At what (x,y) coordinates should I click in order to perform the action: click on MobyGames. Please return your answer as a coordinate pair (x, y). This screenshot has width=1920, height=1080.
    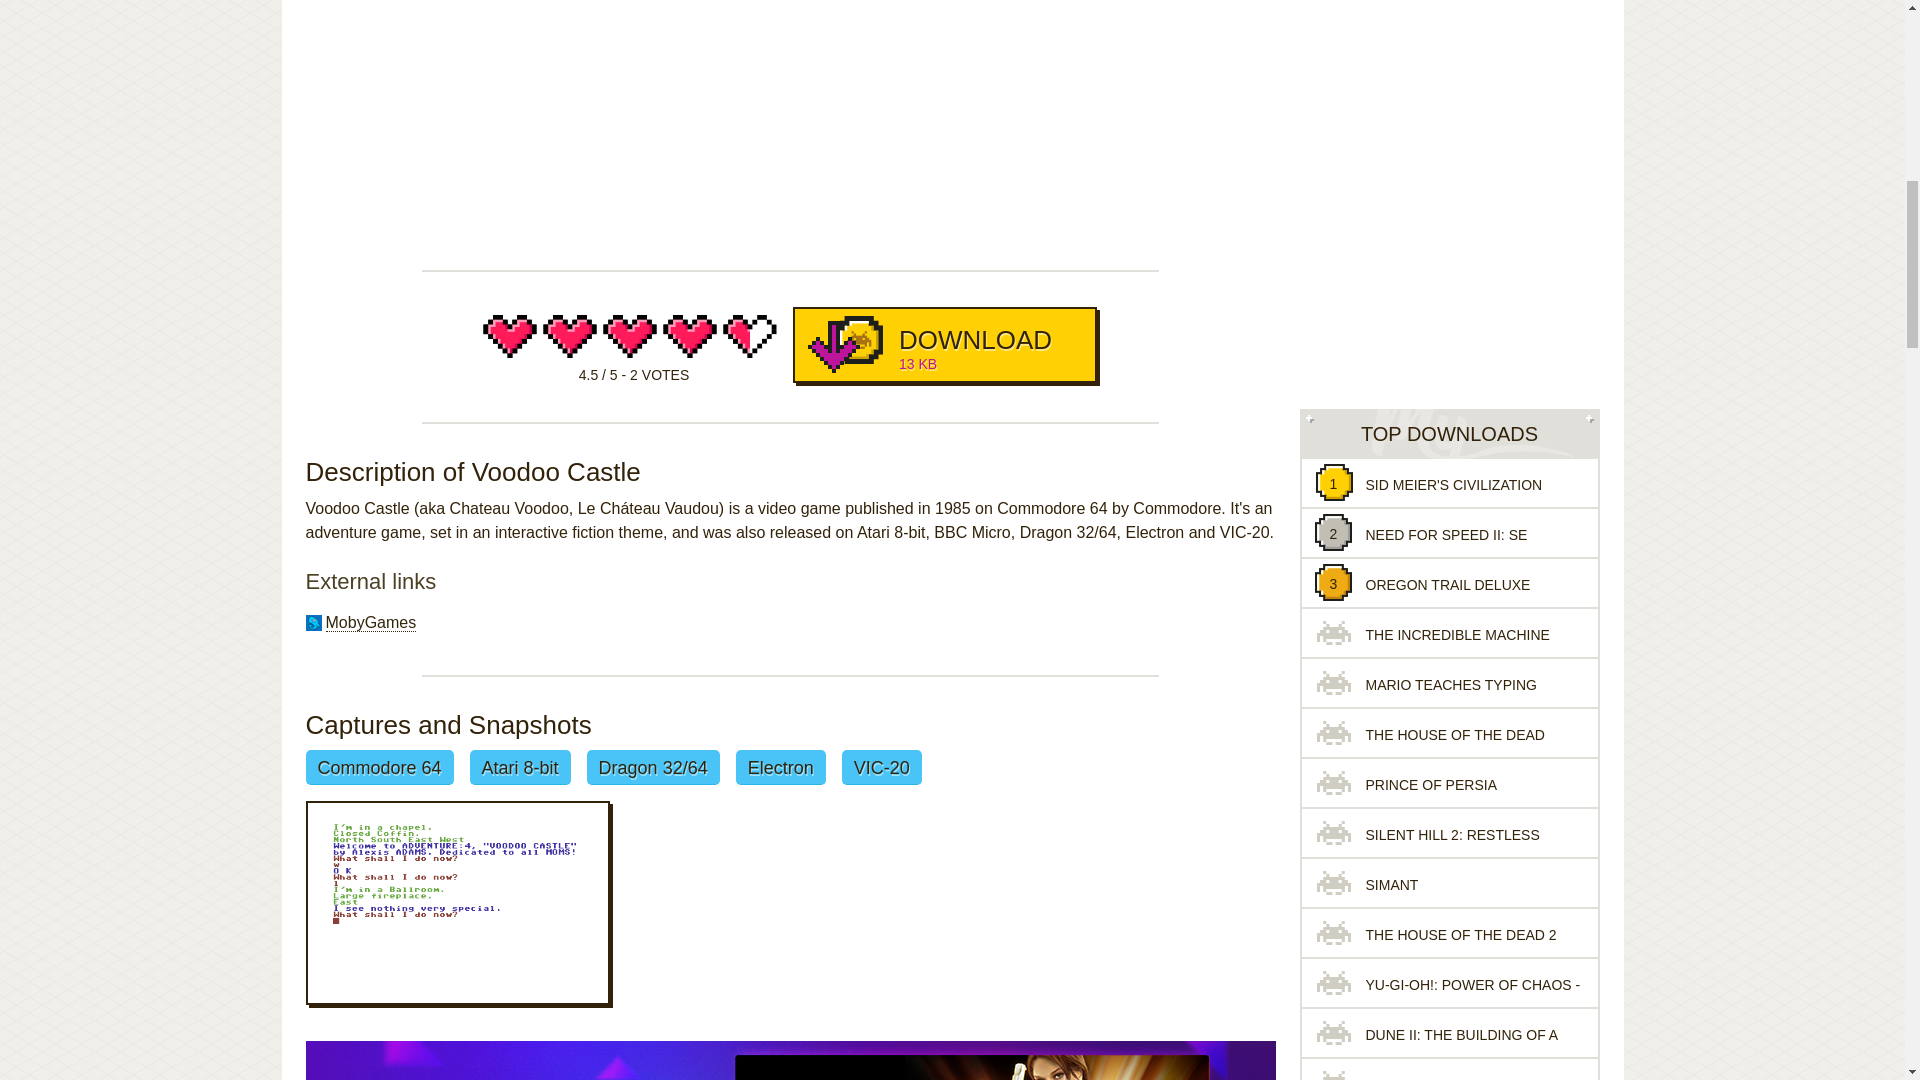
    Looking at the image, I should click on (371, 622).